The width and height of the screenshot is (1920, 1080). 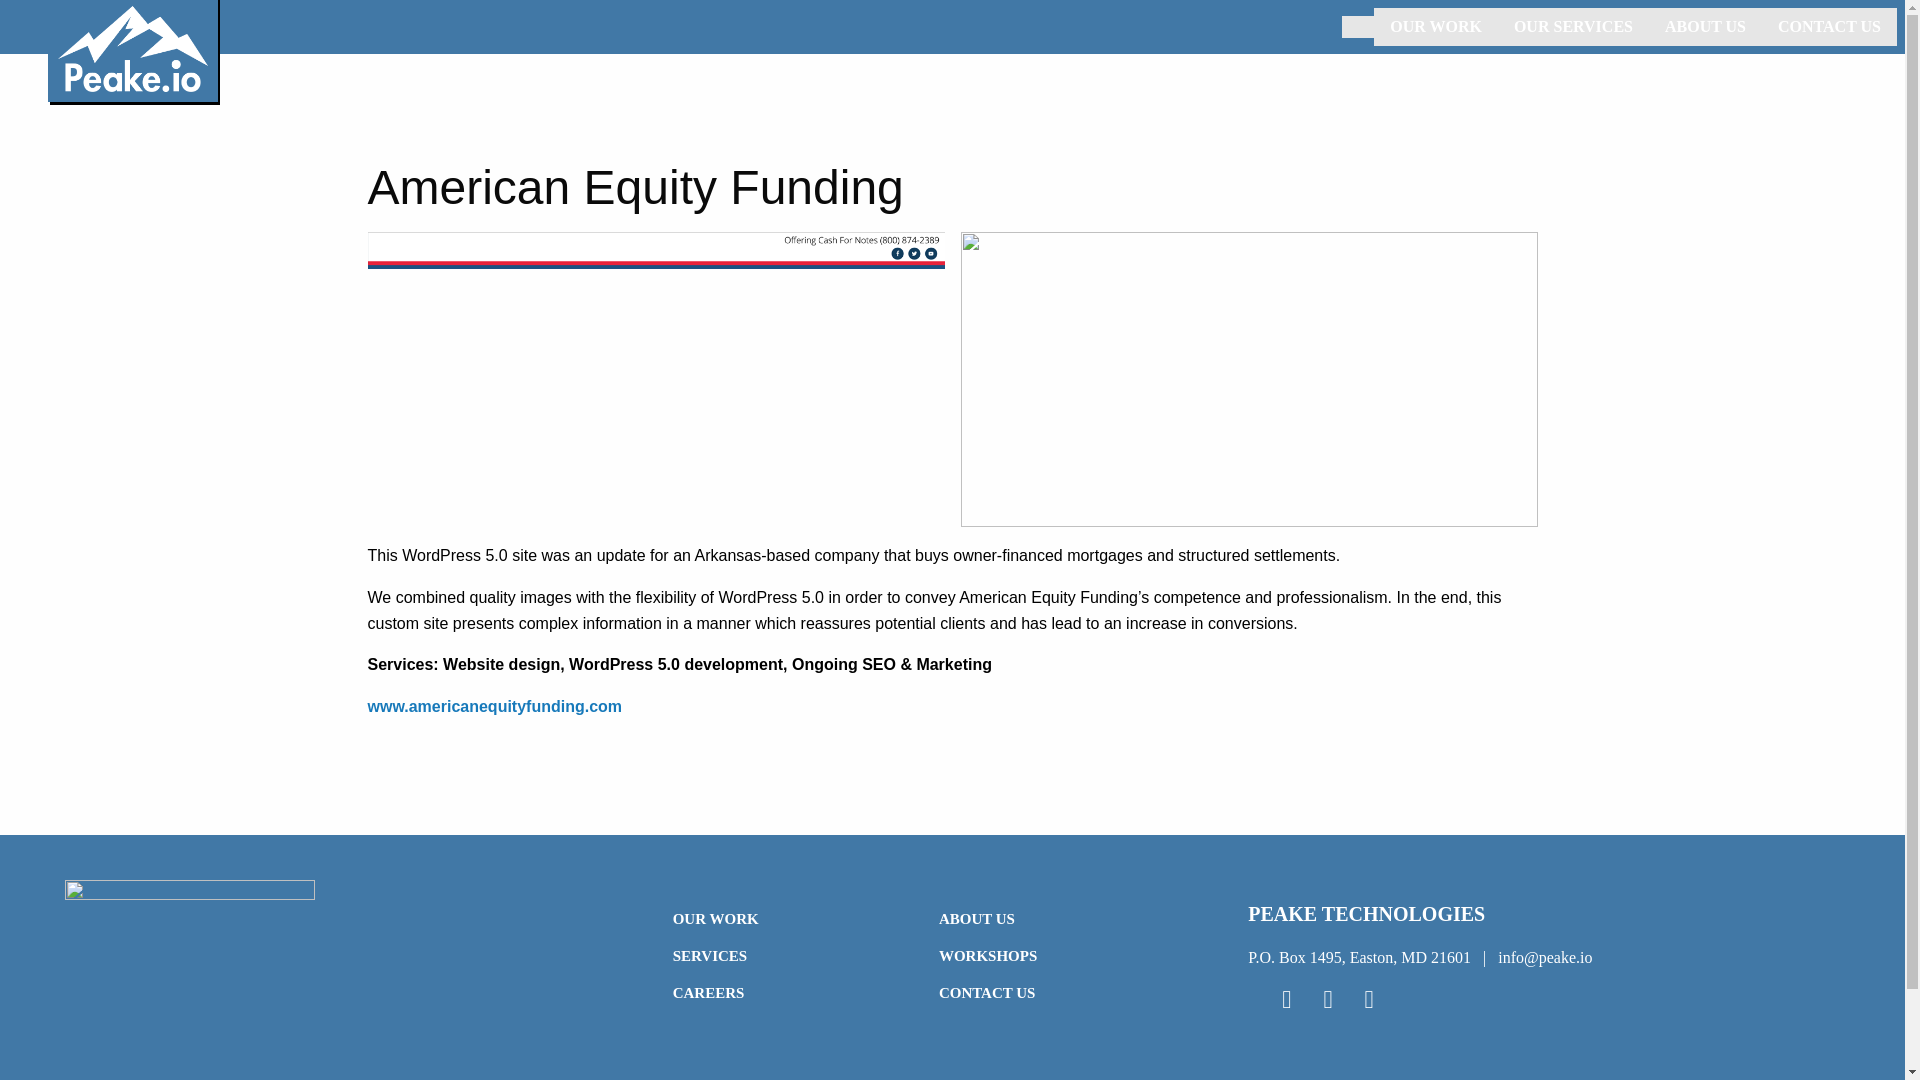 What do you see at coordinates (1706, 26) in the screenshot?
I see `ABOUT US` at bounding box center [1706, 26].